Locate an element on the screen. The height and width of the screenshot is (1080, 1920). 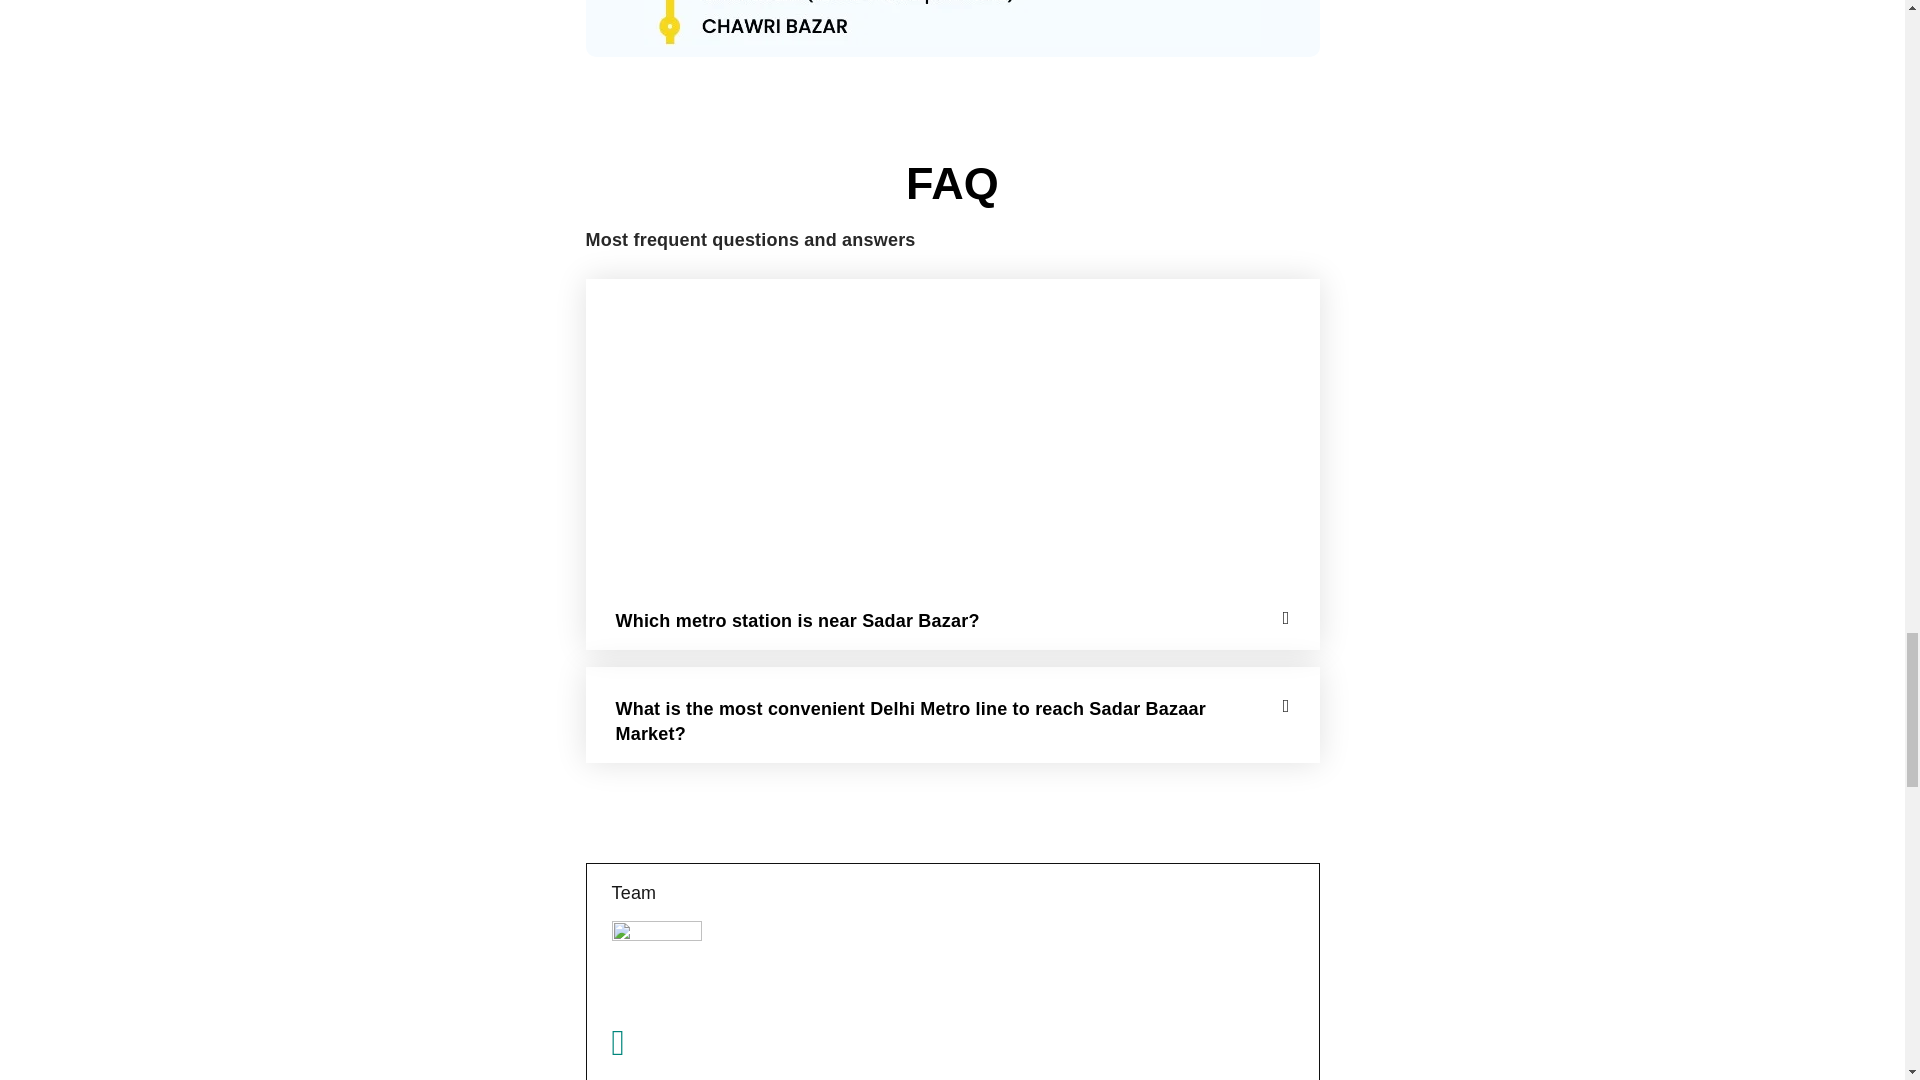
Which metro station is near Sadar Bazar? is located at coordinates (798, 620).